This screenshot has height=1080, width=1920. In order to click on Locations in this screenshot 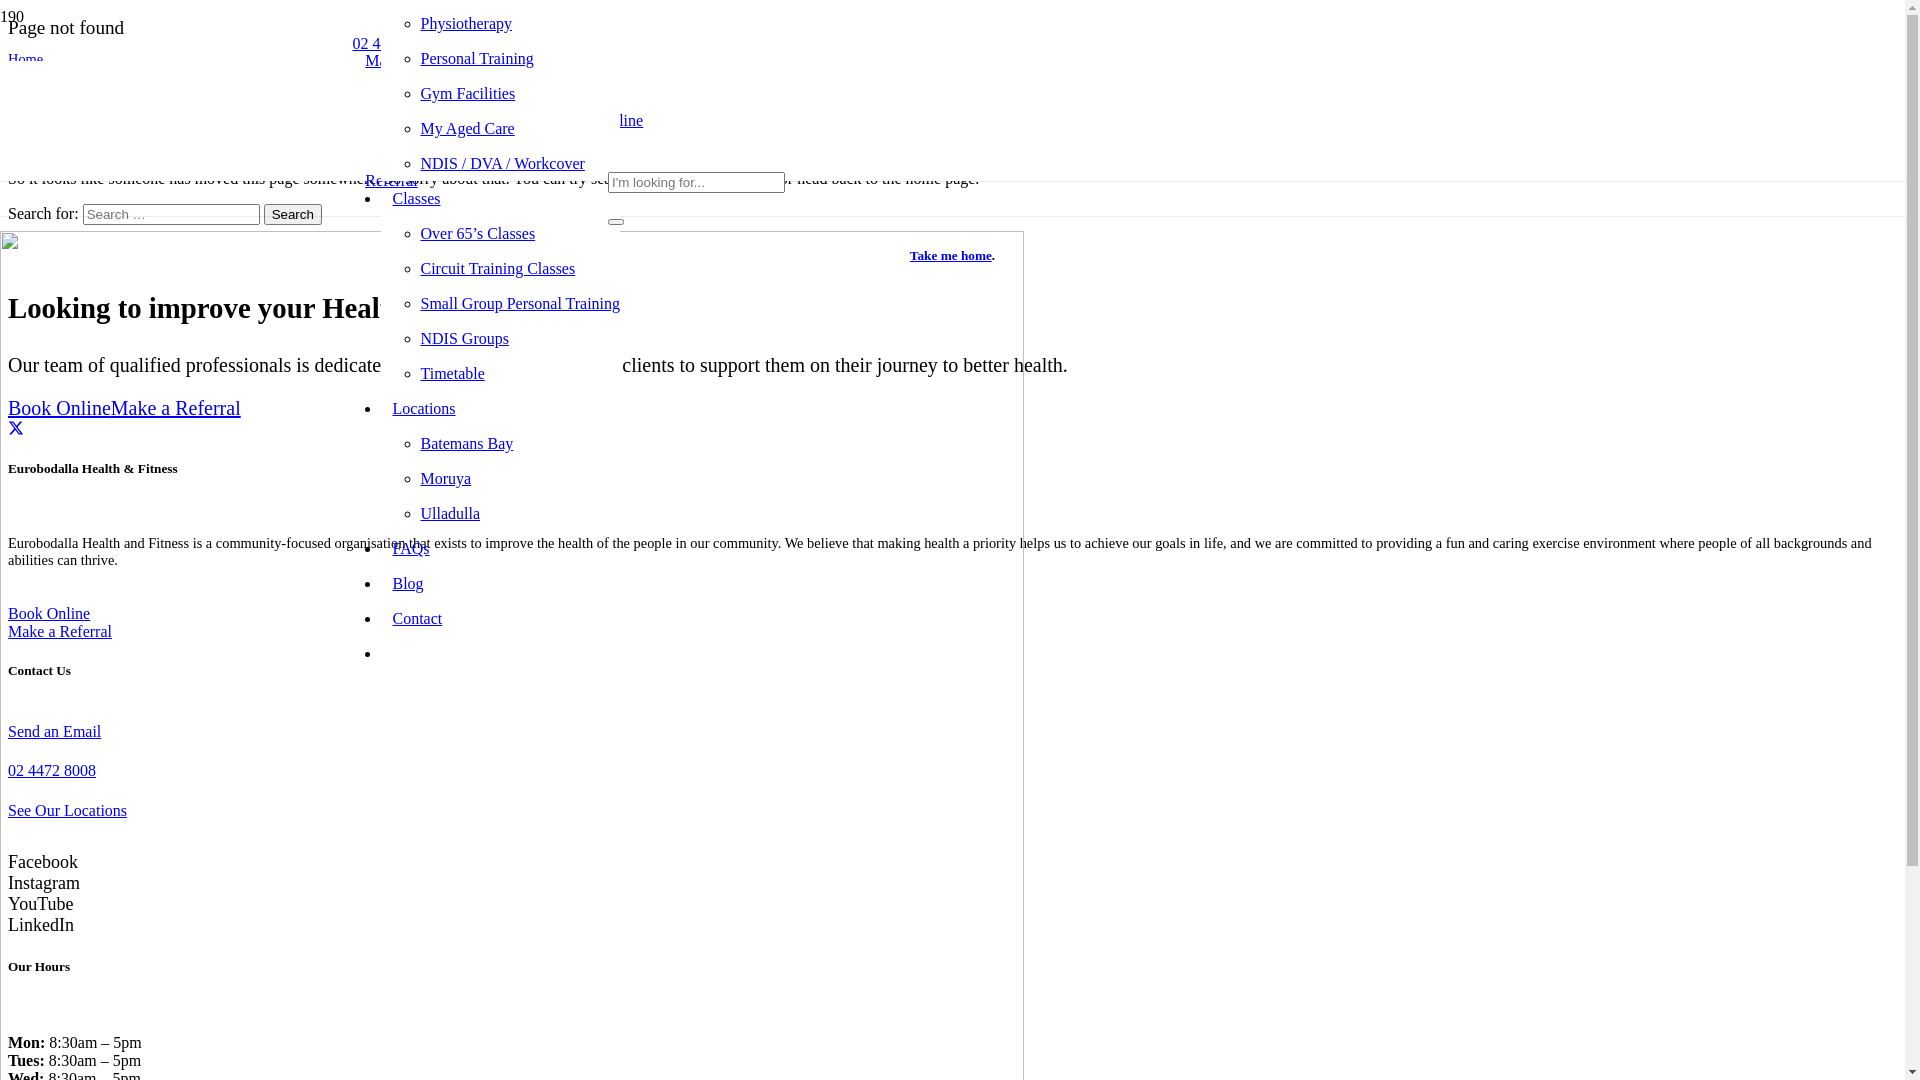, I will do `click(424, 408)`.